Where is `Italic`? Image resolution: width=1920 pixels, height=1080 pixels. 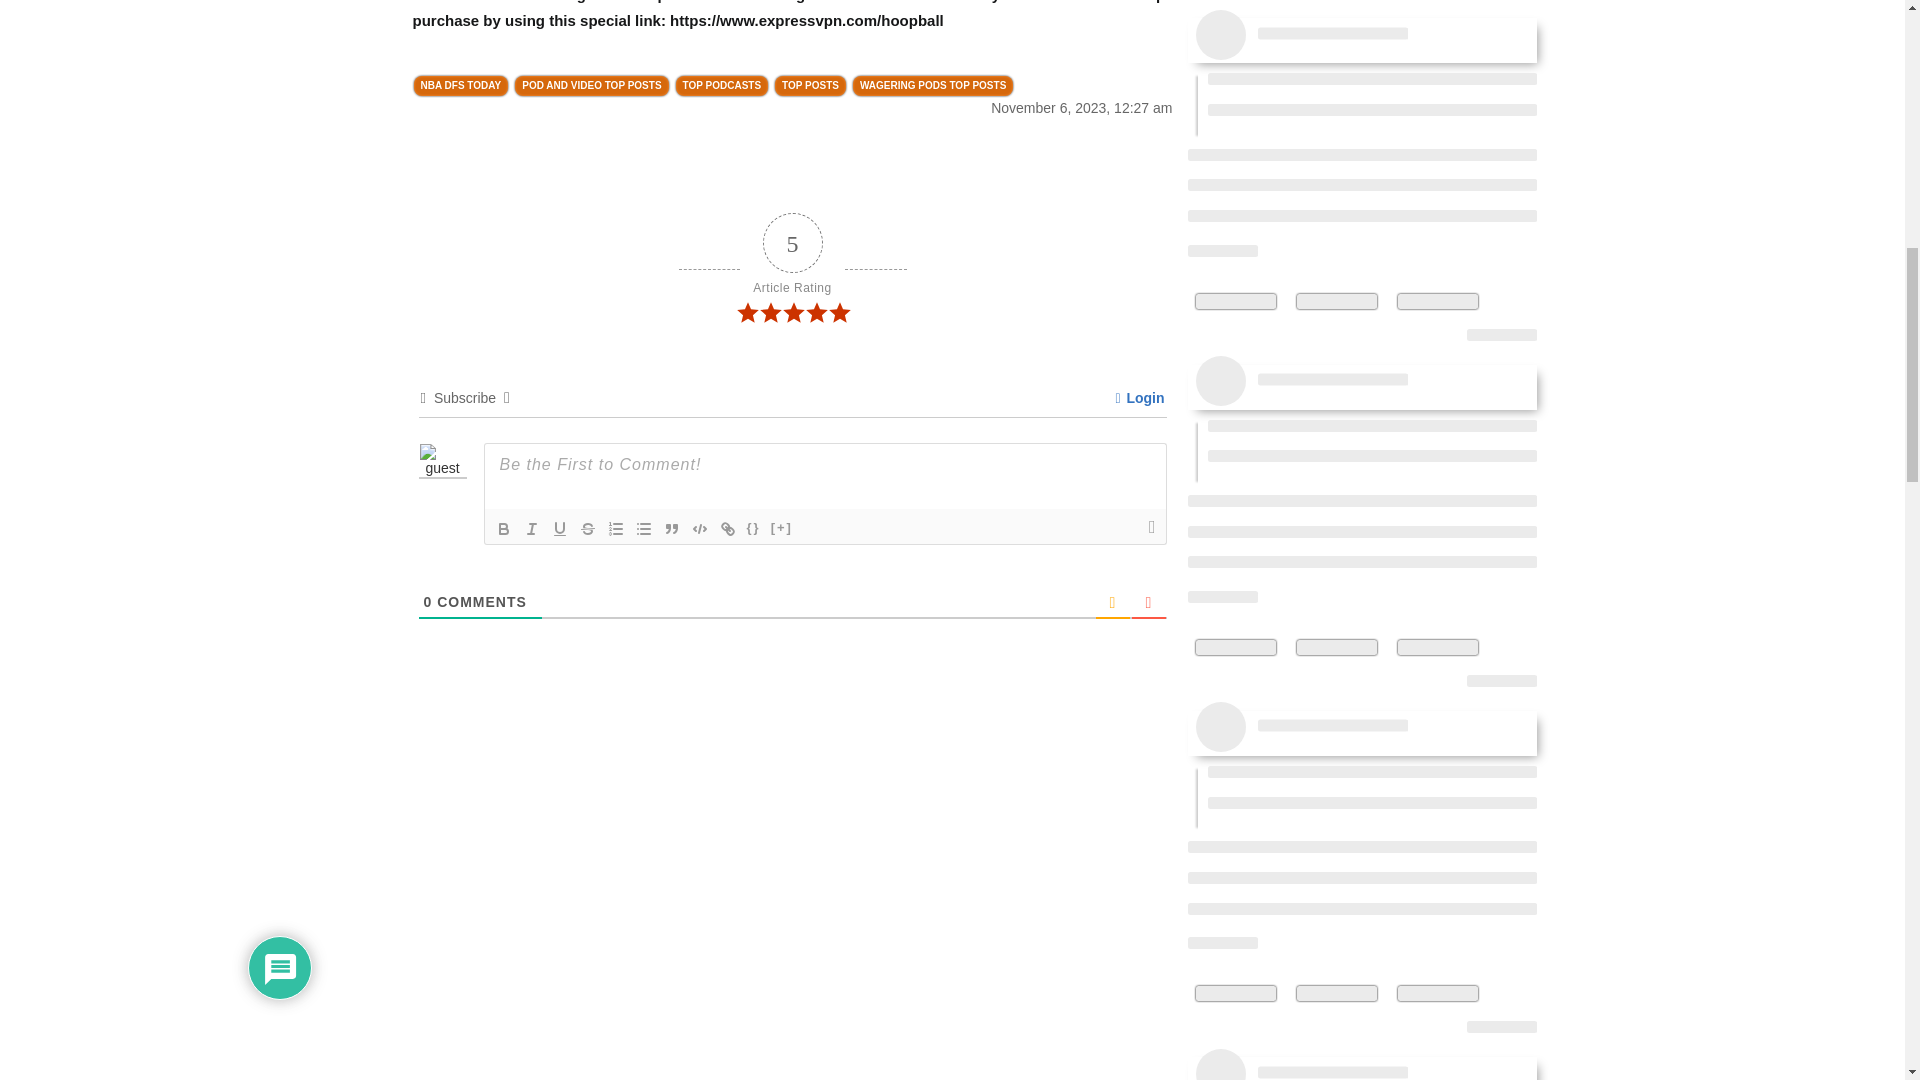 Italic is located at coordinates (532, 529).